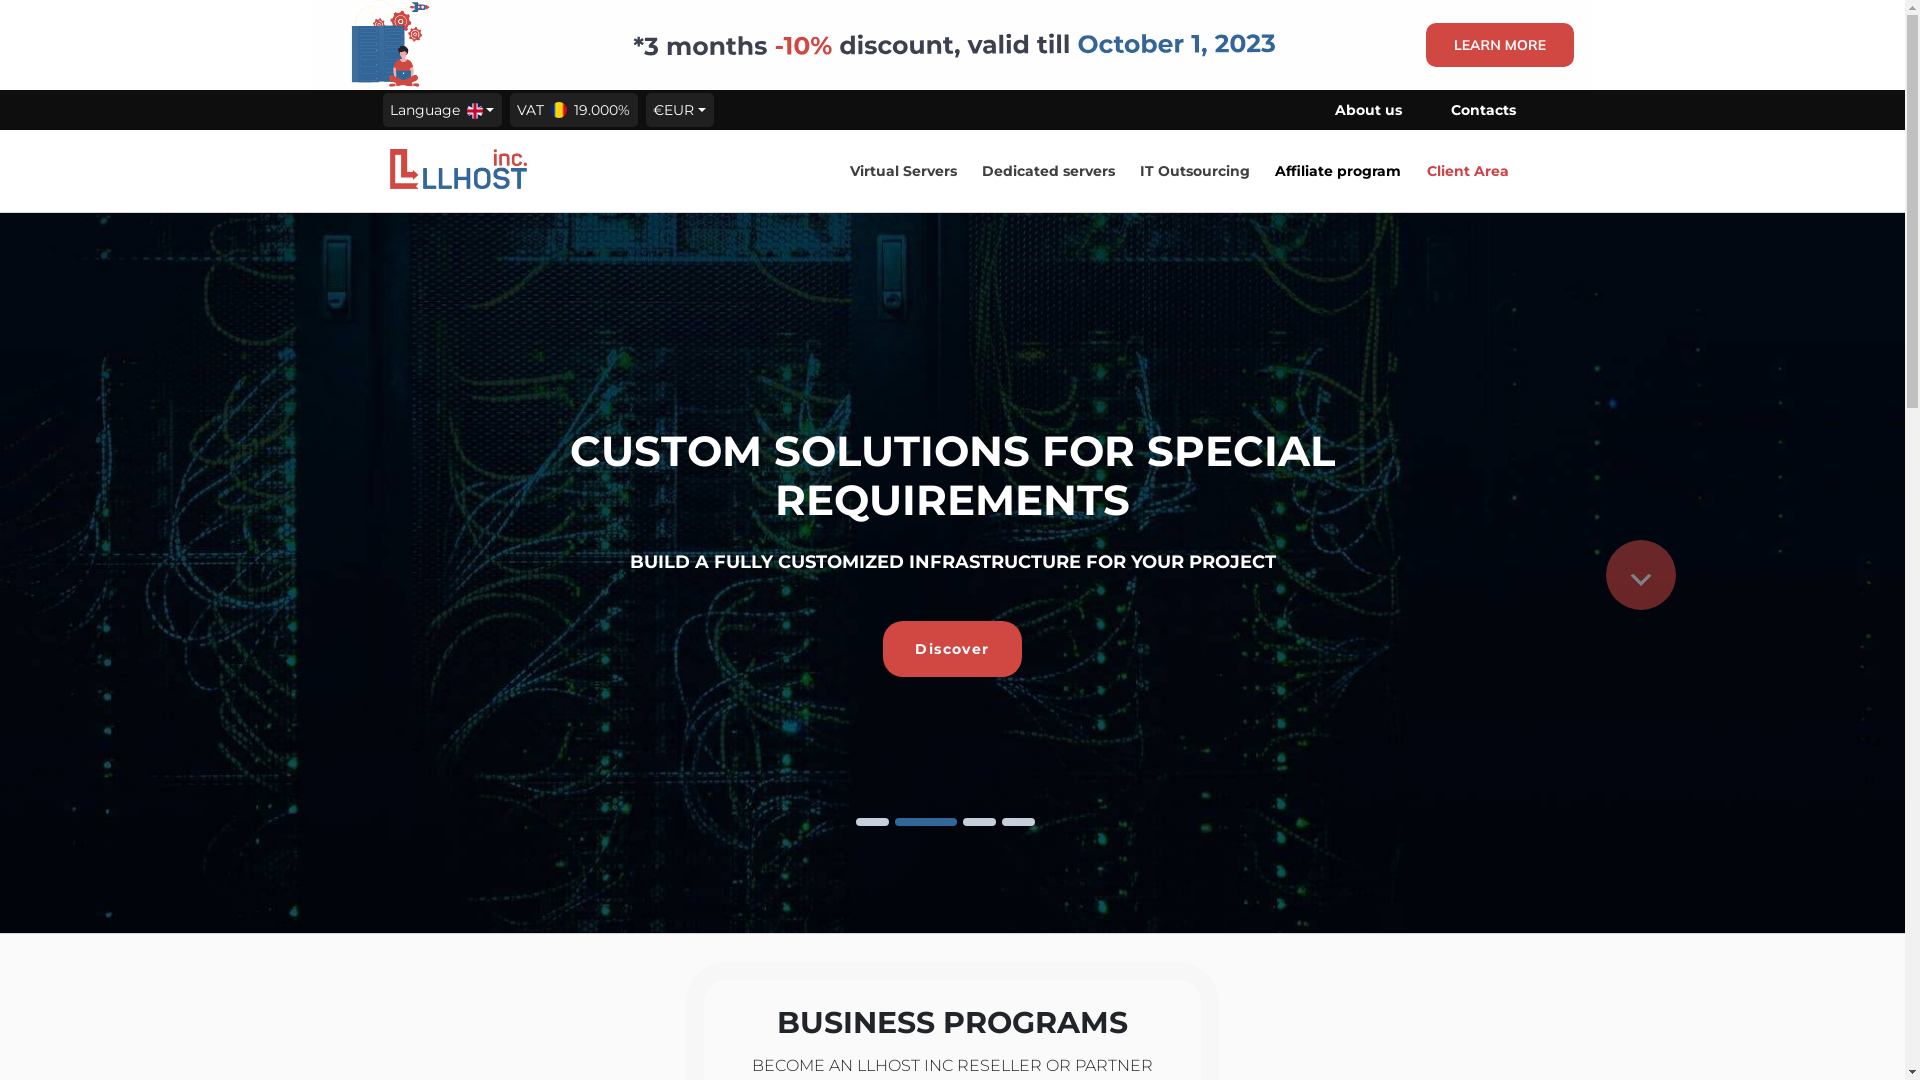 This screenshot has width=1920, height=1080. What do you see at coordinates (574, 110) in the screenshot?
I see `VAT
19.000%` at bounding box center [574, 110].